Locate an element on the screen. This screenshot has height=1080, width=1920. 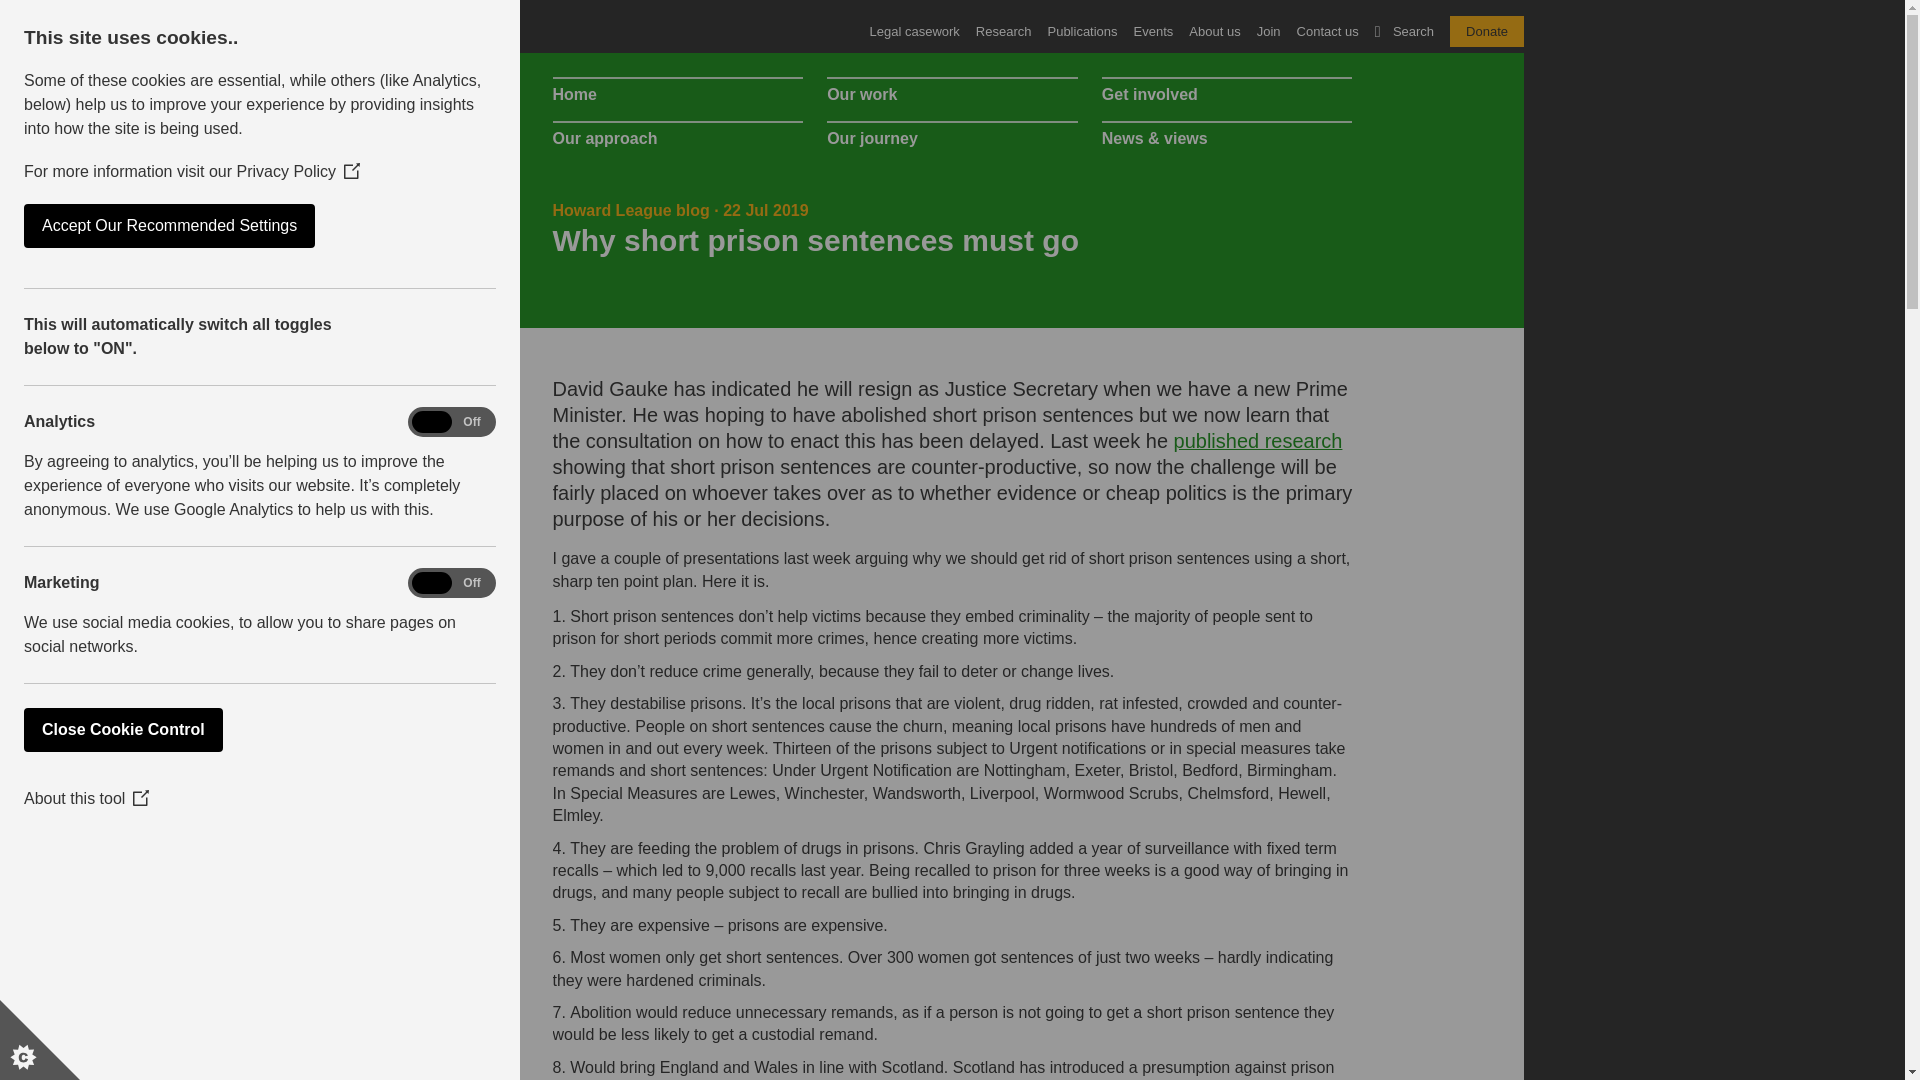
Howard League blog is located at coordinates (630, 210).